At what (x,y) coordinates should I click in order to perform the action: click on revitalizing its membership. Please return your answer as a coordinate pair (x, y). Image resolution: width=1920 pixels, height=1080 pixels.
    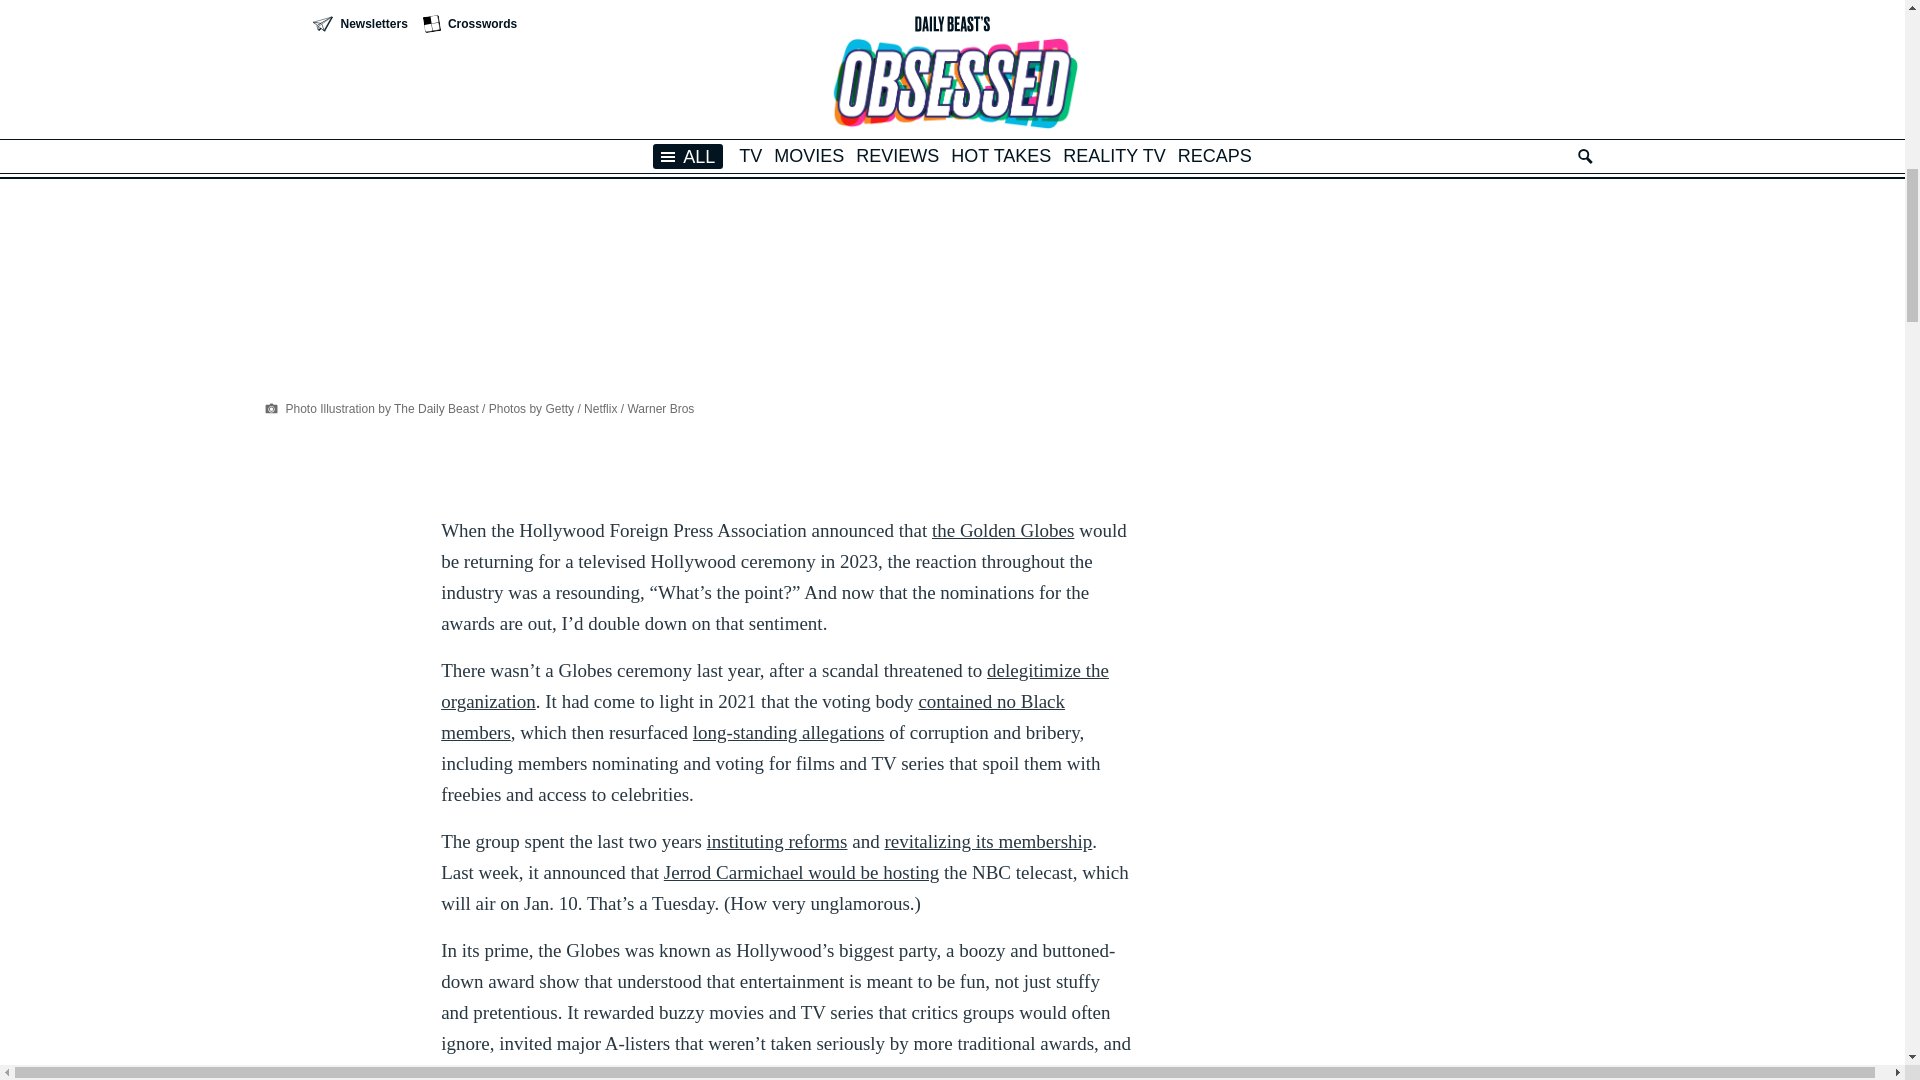
    Looking at the image, I should click on (988, 841).